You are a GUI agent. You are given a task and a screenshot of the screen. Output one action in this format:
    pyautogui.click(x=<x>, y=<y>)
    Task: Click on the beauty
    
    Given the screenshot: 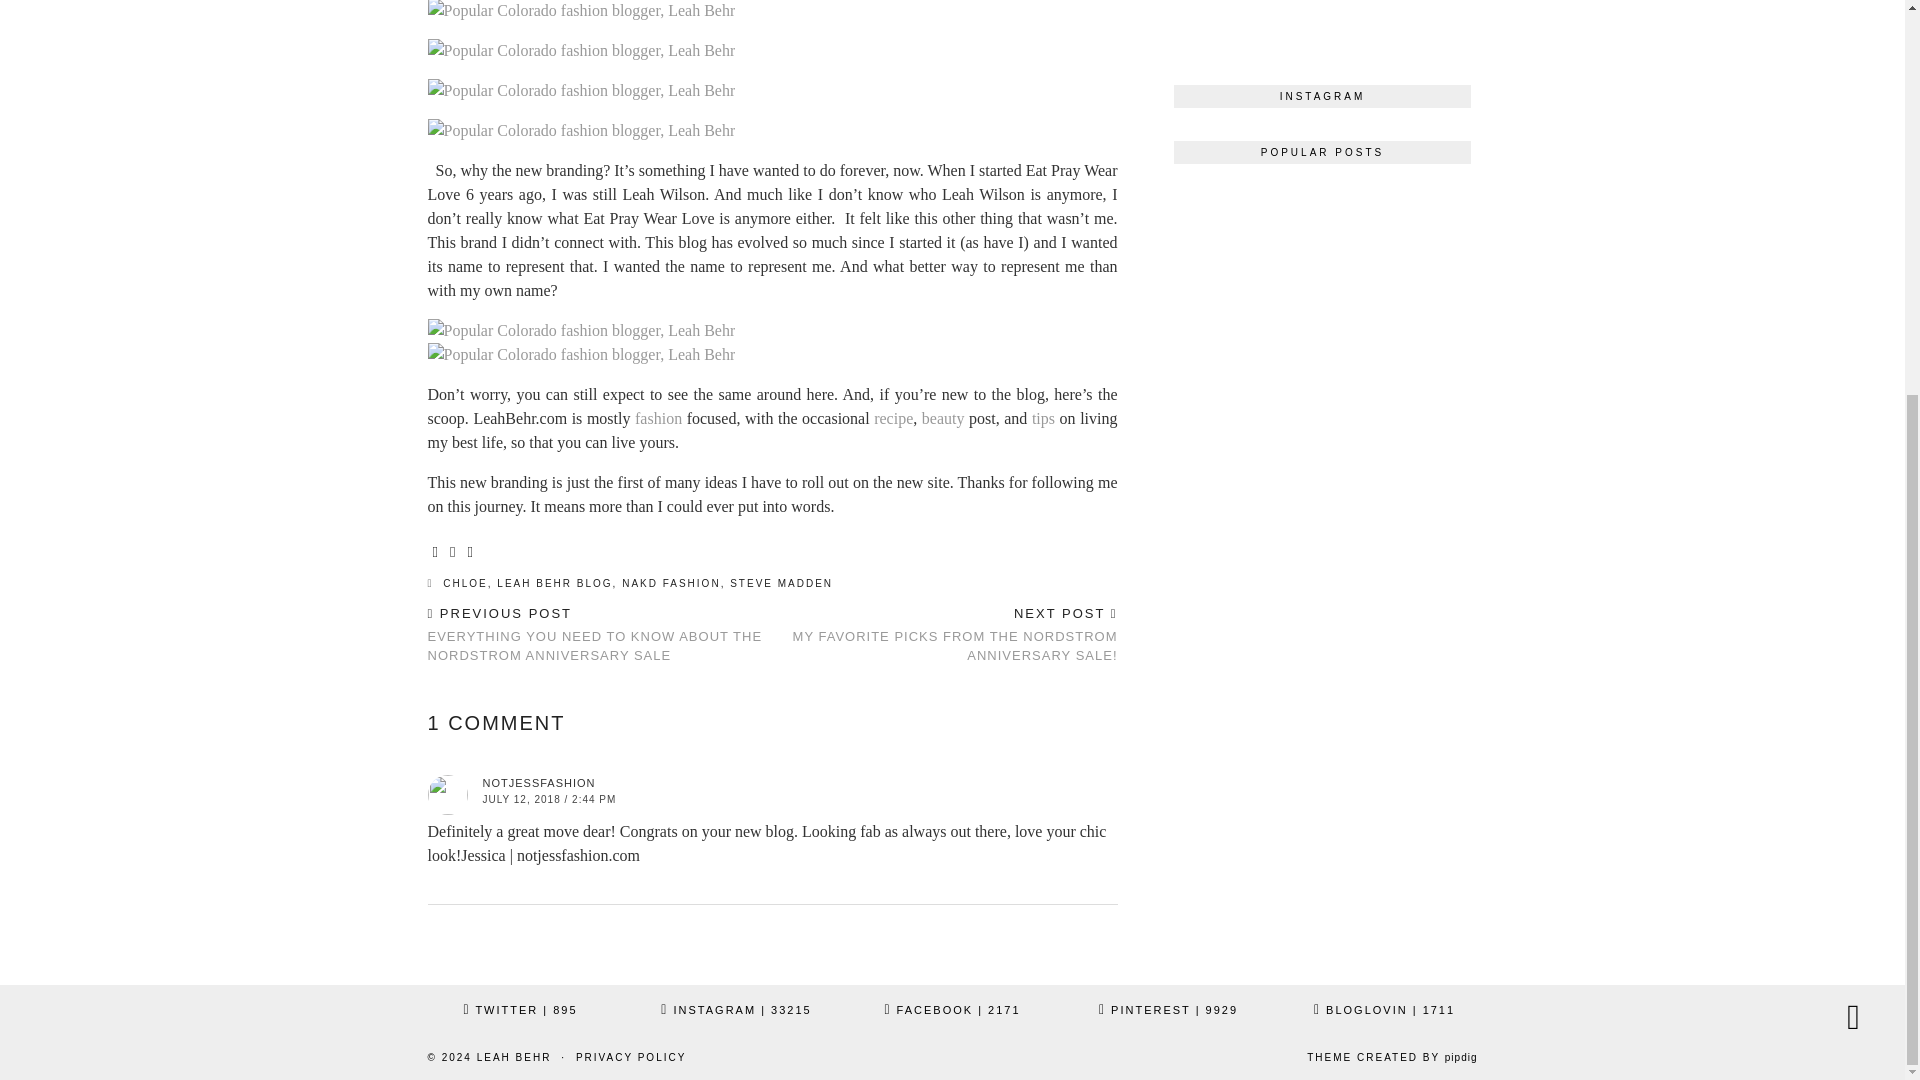 What is the action you would take?
    pyautogui.click(x=943, y=418)
    